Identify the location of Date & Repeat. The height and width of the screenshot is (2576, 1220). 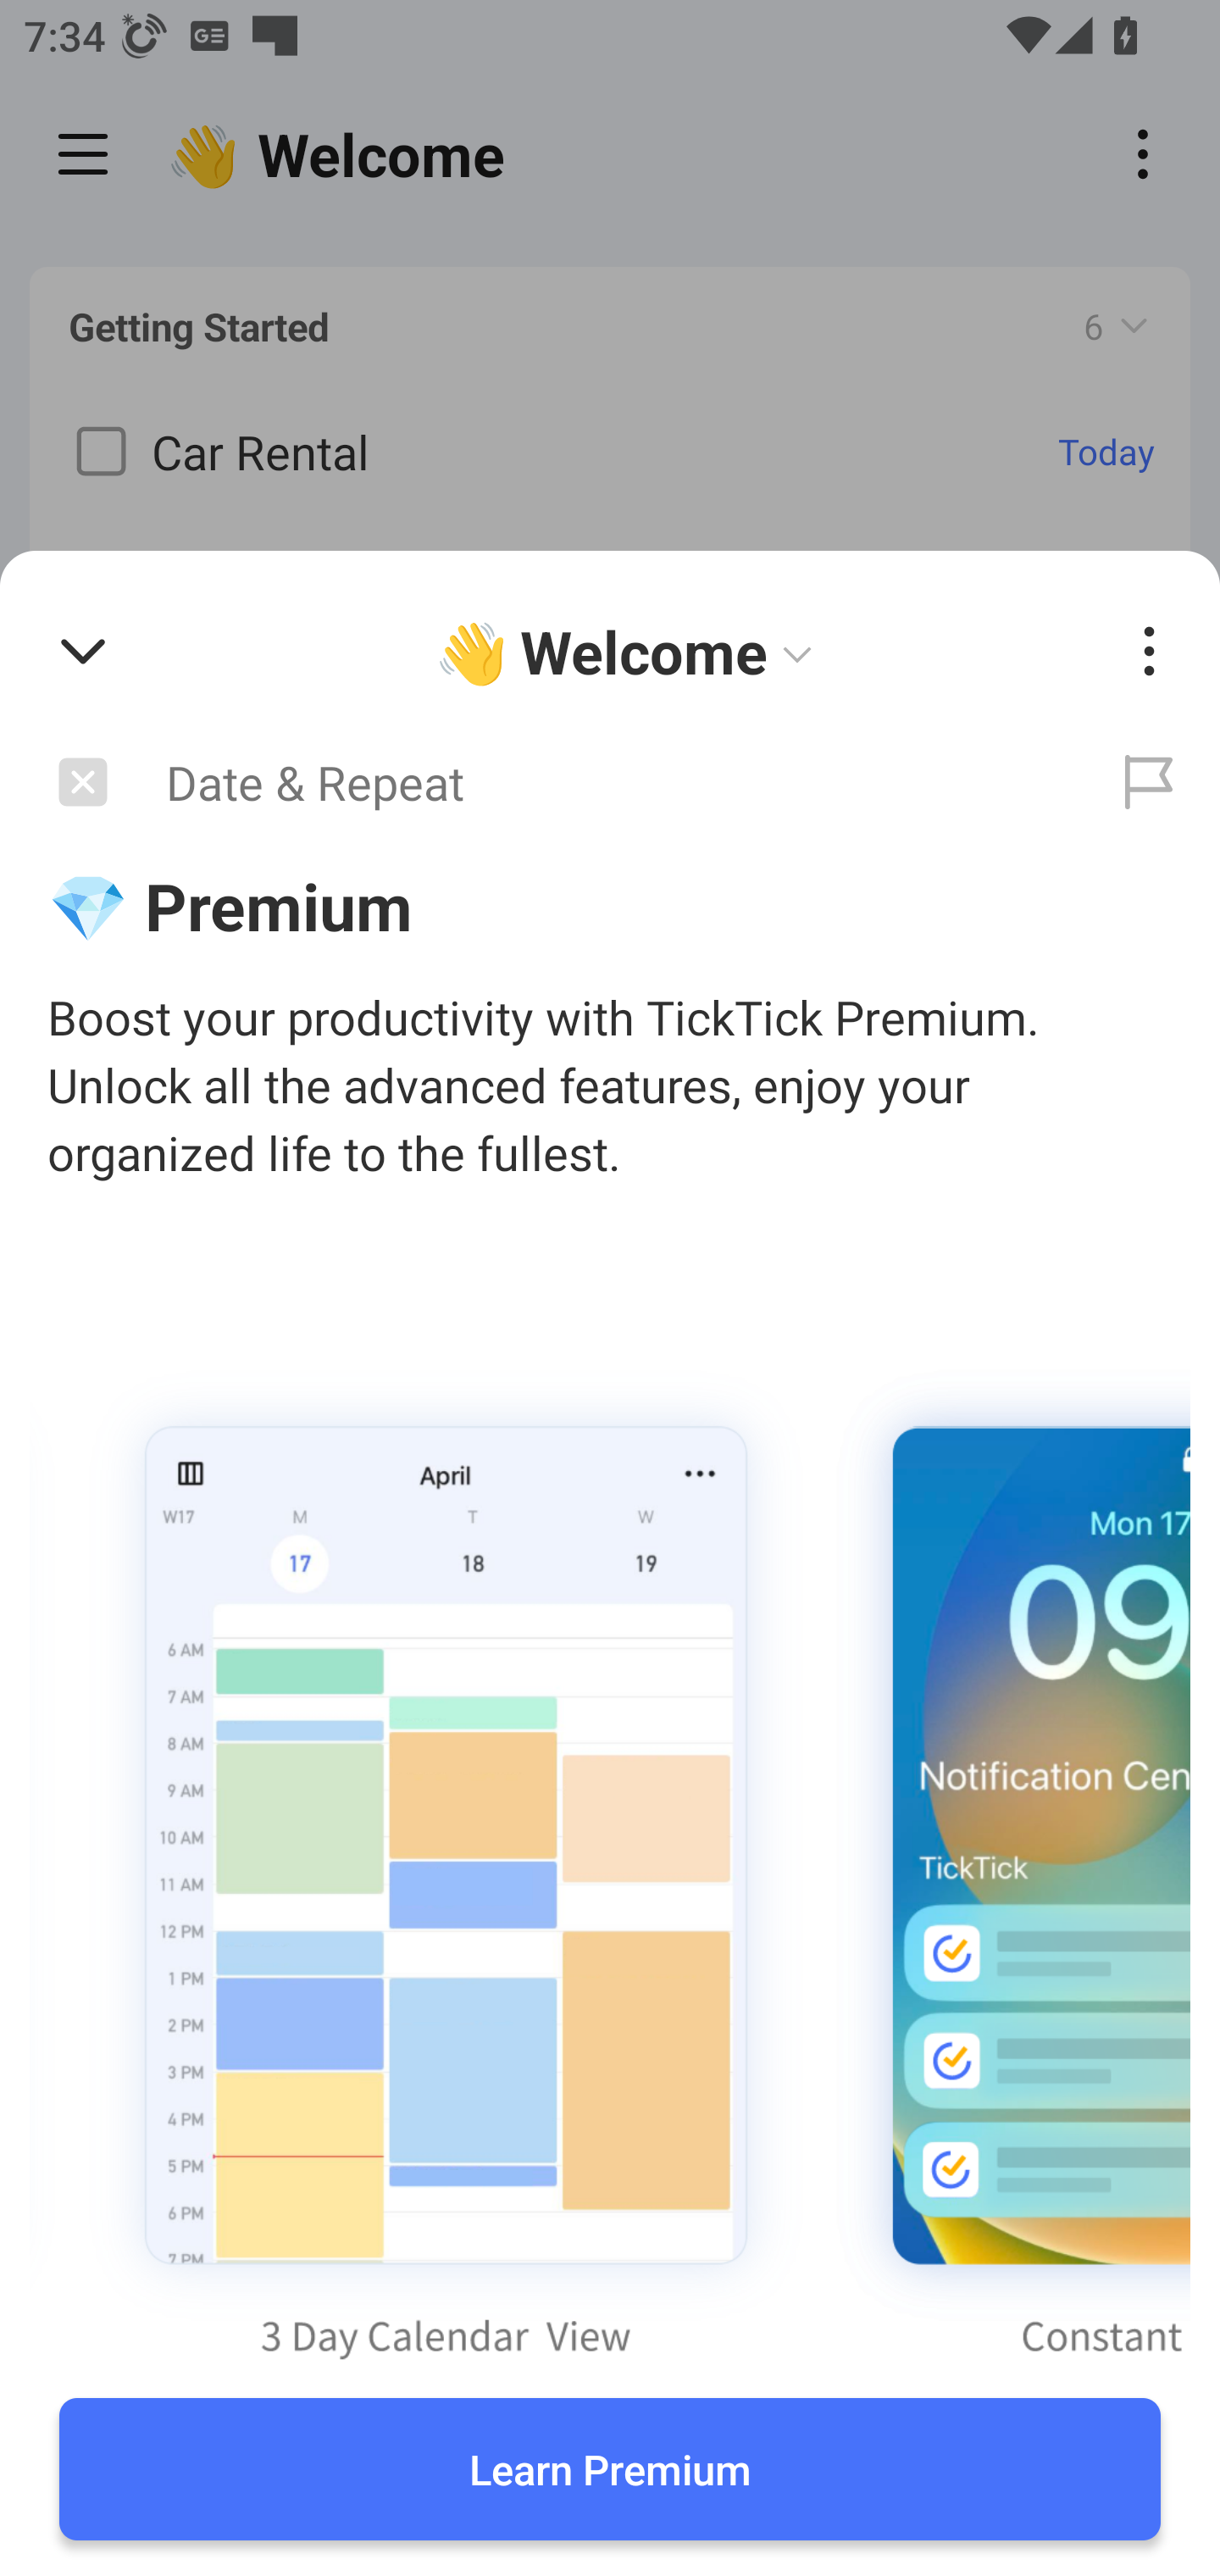
(539, 783).